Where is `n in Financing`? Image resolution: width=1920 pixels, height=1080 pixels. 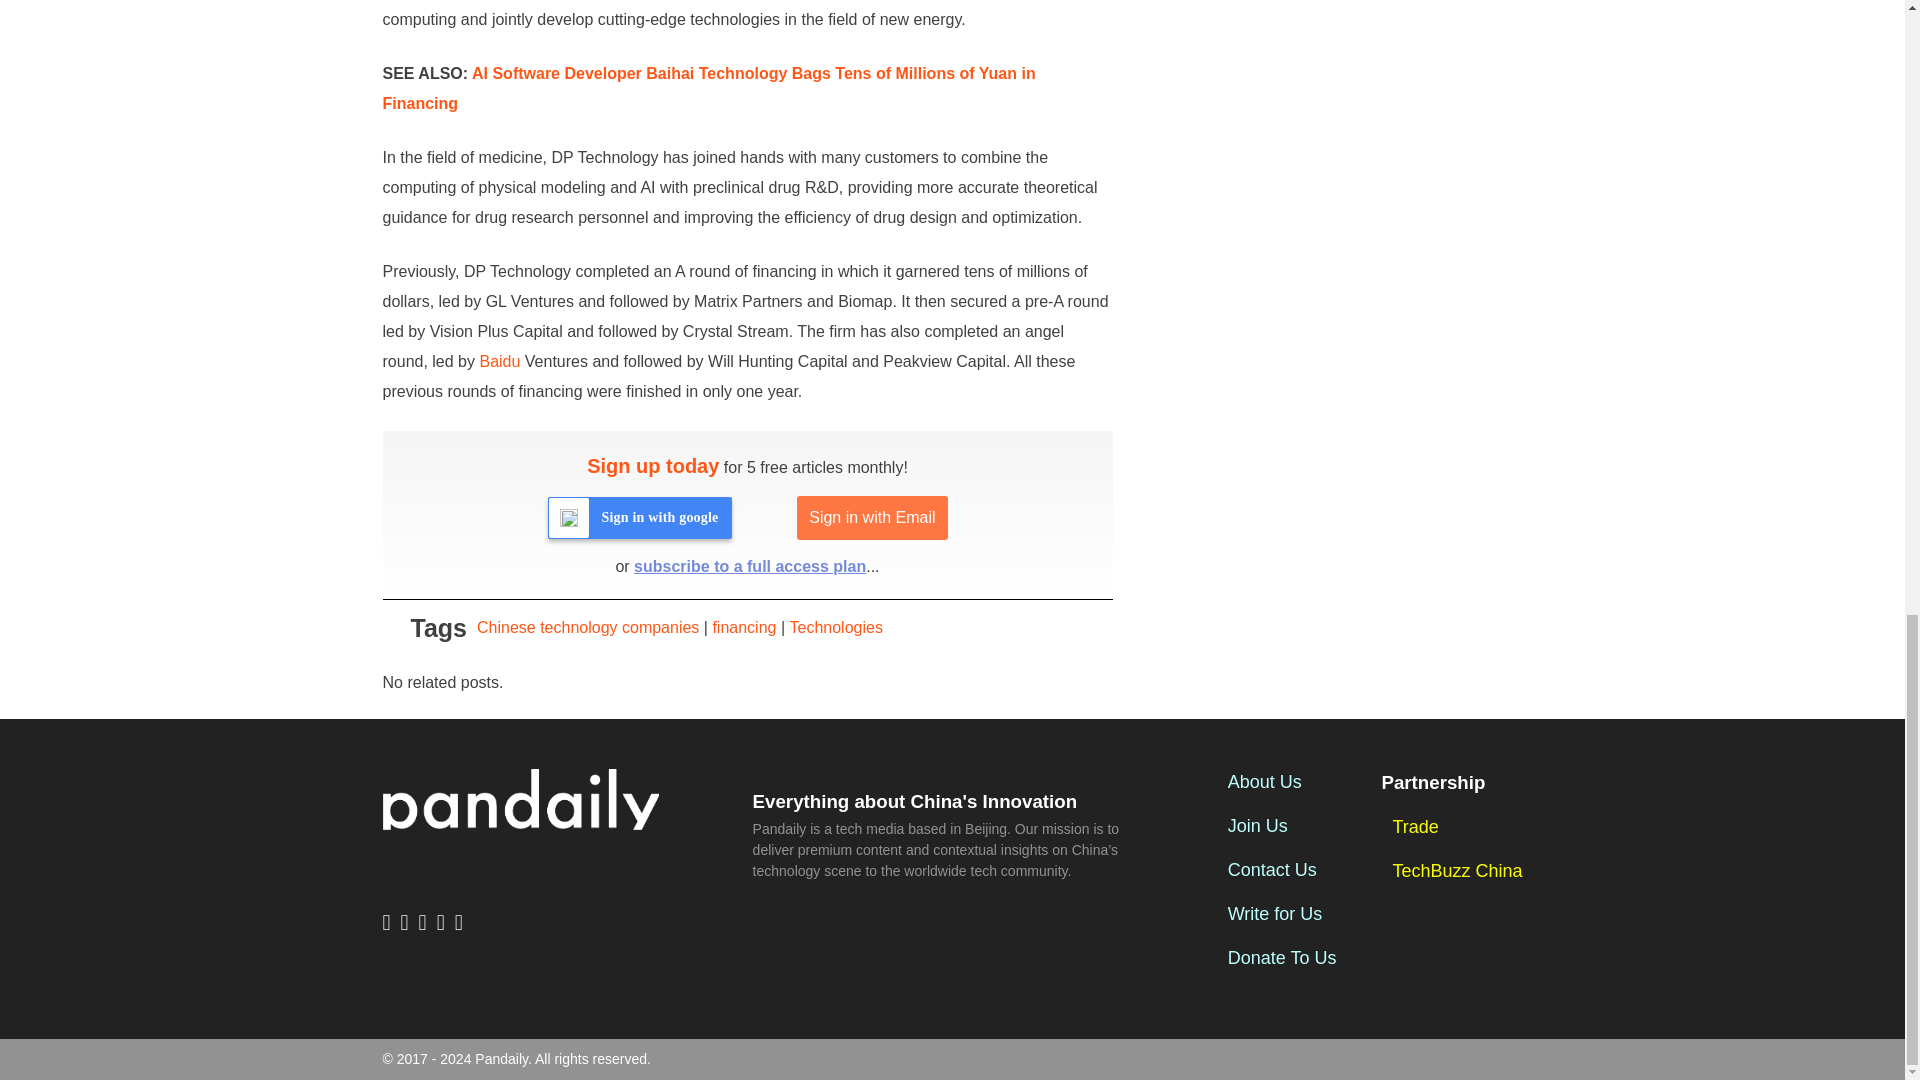
n in Financing is located at coordinates (708, 88).